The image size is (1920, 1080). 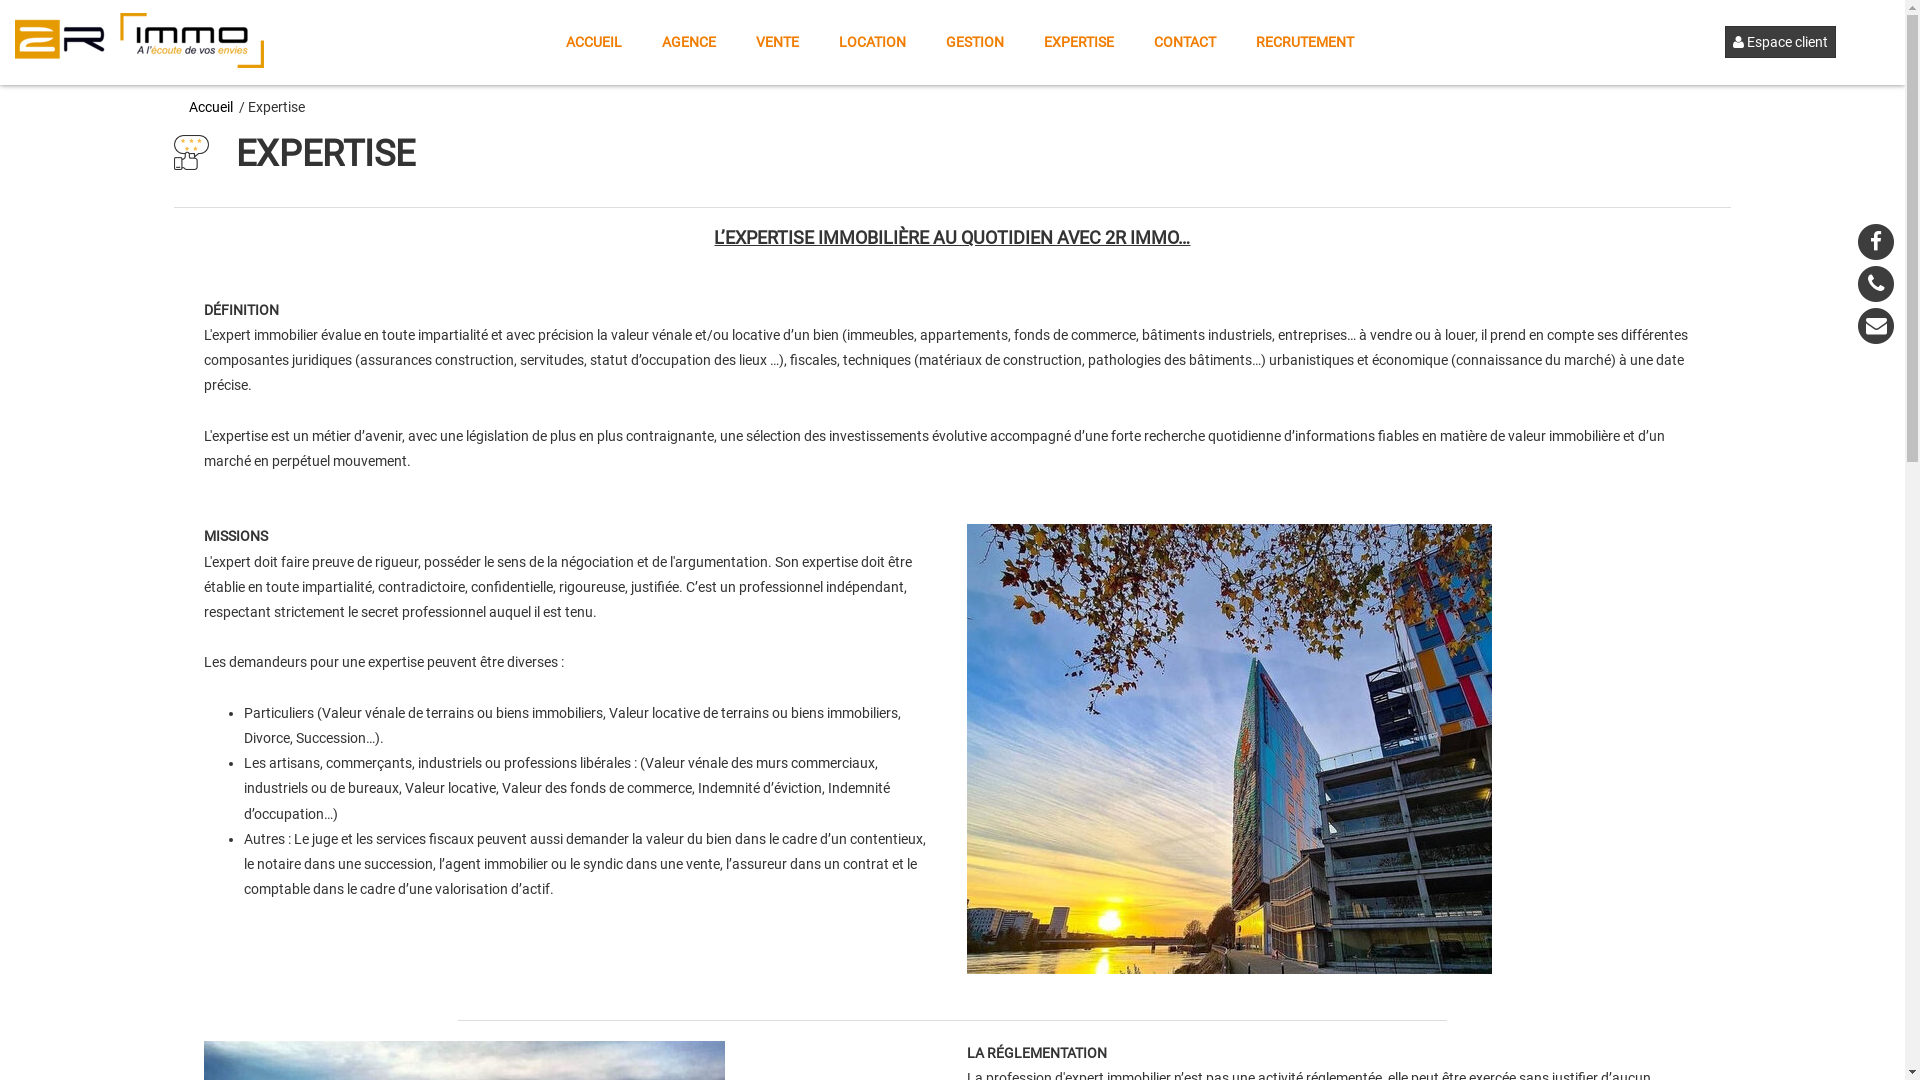 What do you see at coordinates (872, 42) in the screenshot?
I see `LOCATION` at bounding box center [872, 42].